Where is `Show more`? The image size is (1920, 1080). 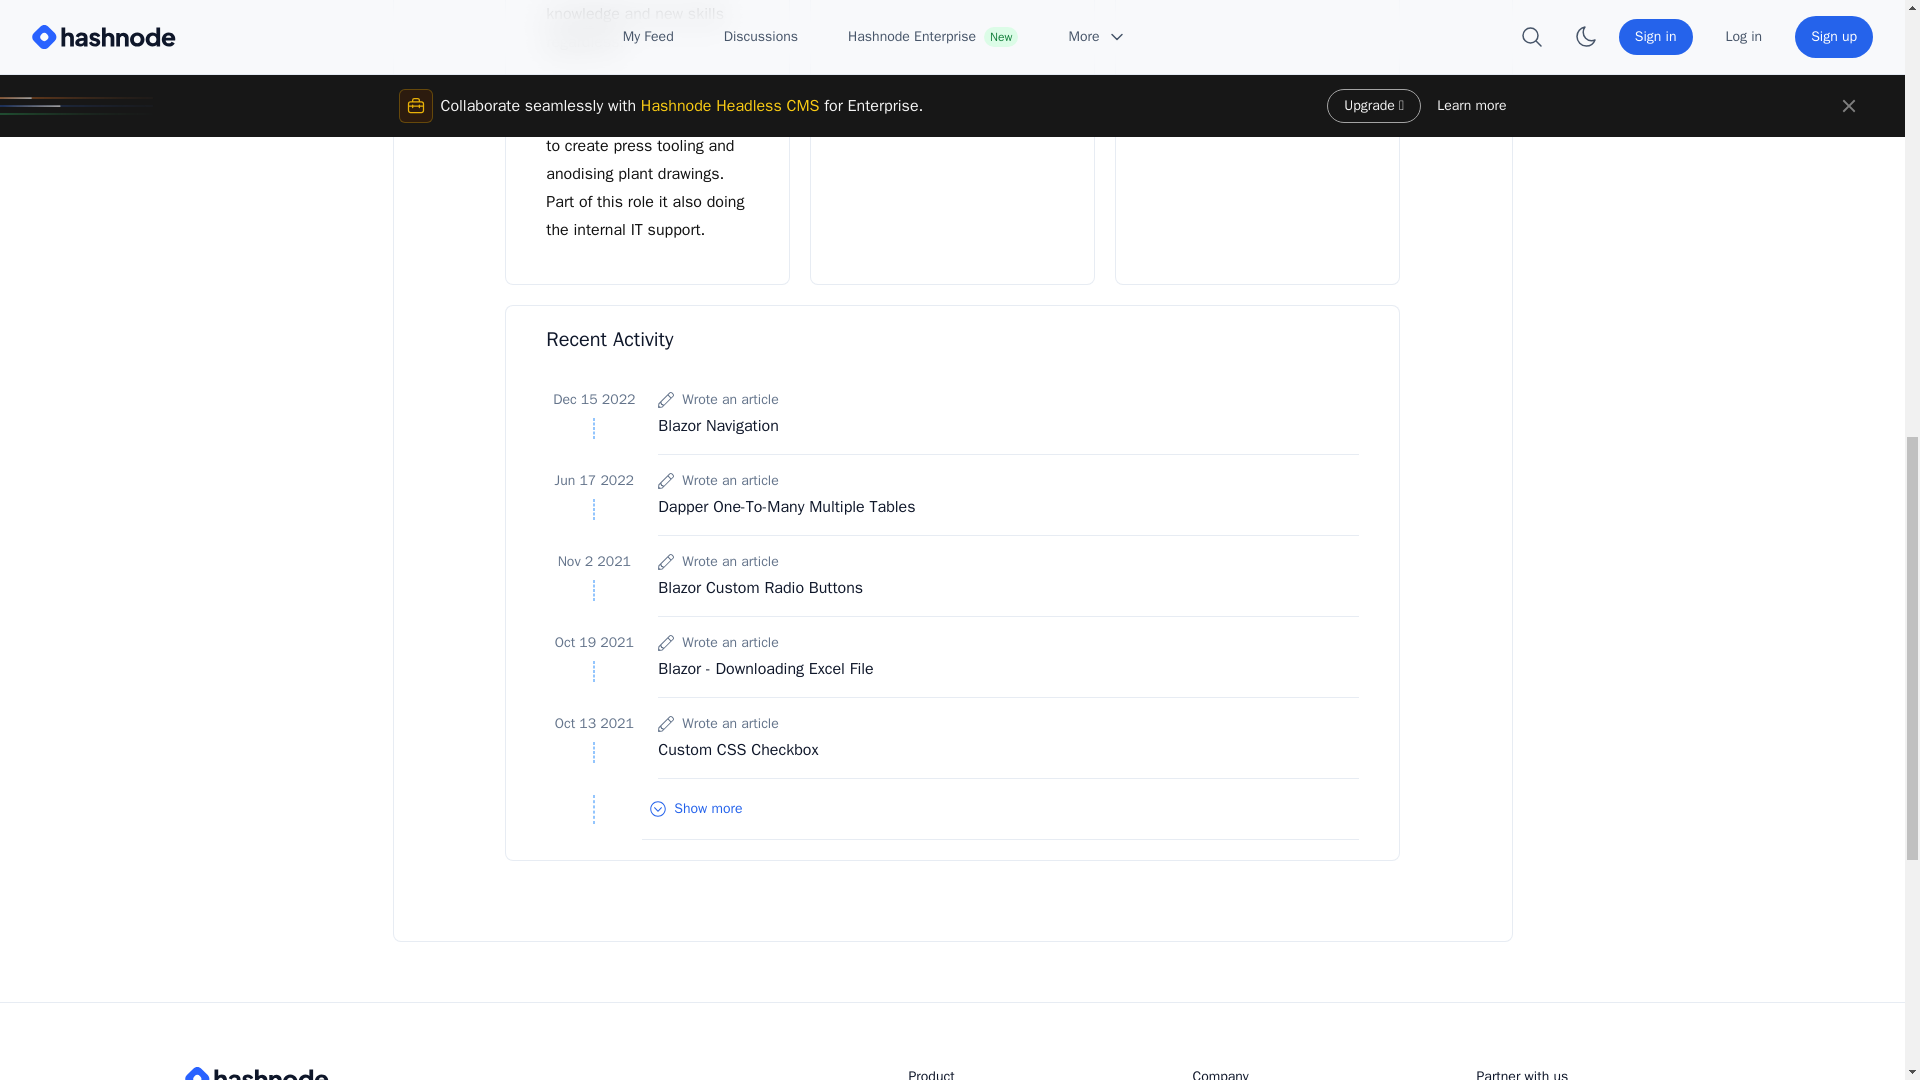 Show more is located at coordinates (999, 808).